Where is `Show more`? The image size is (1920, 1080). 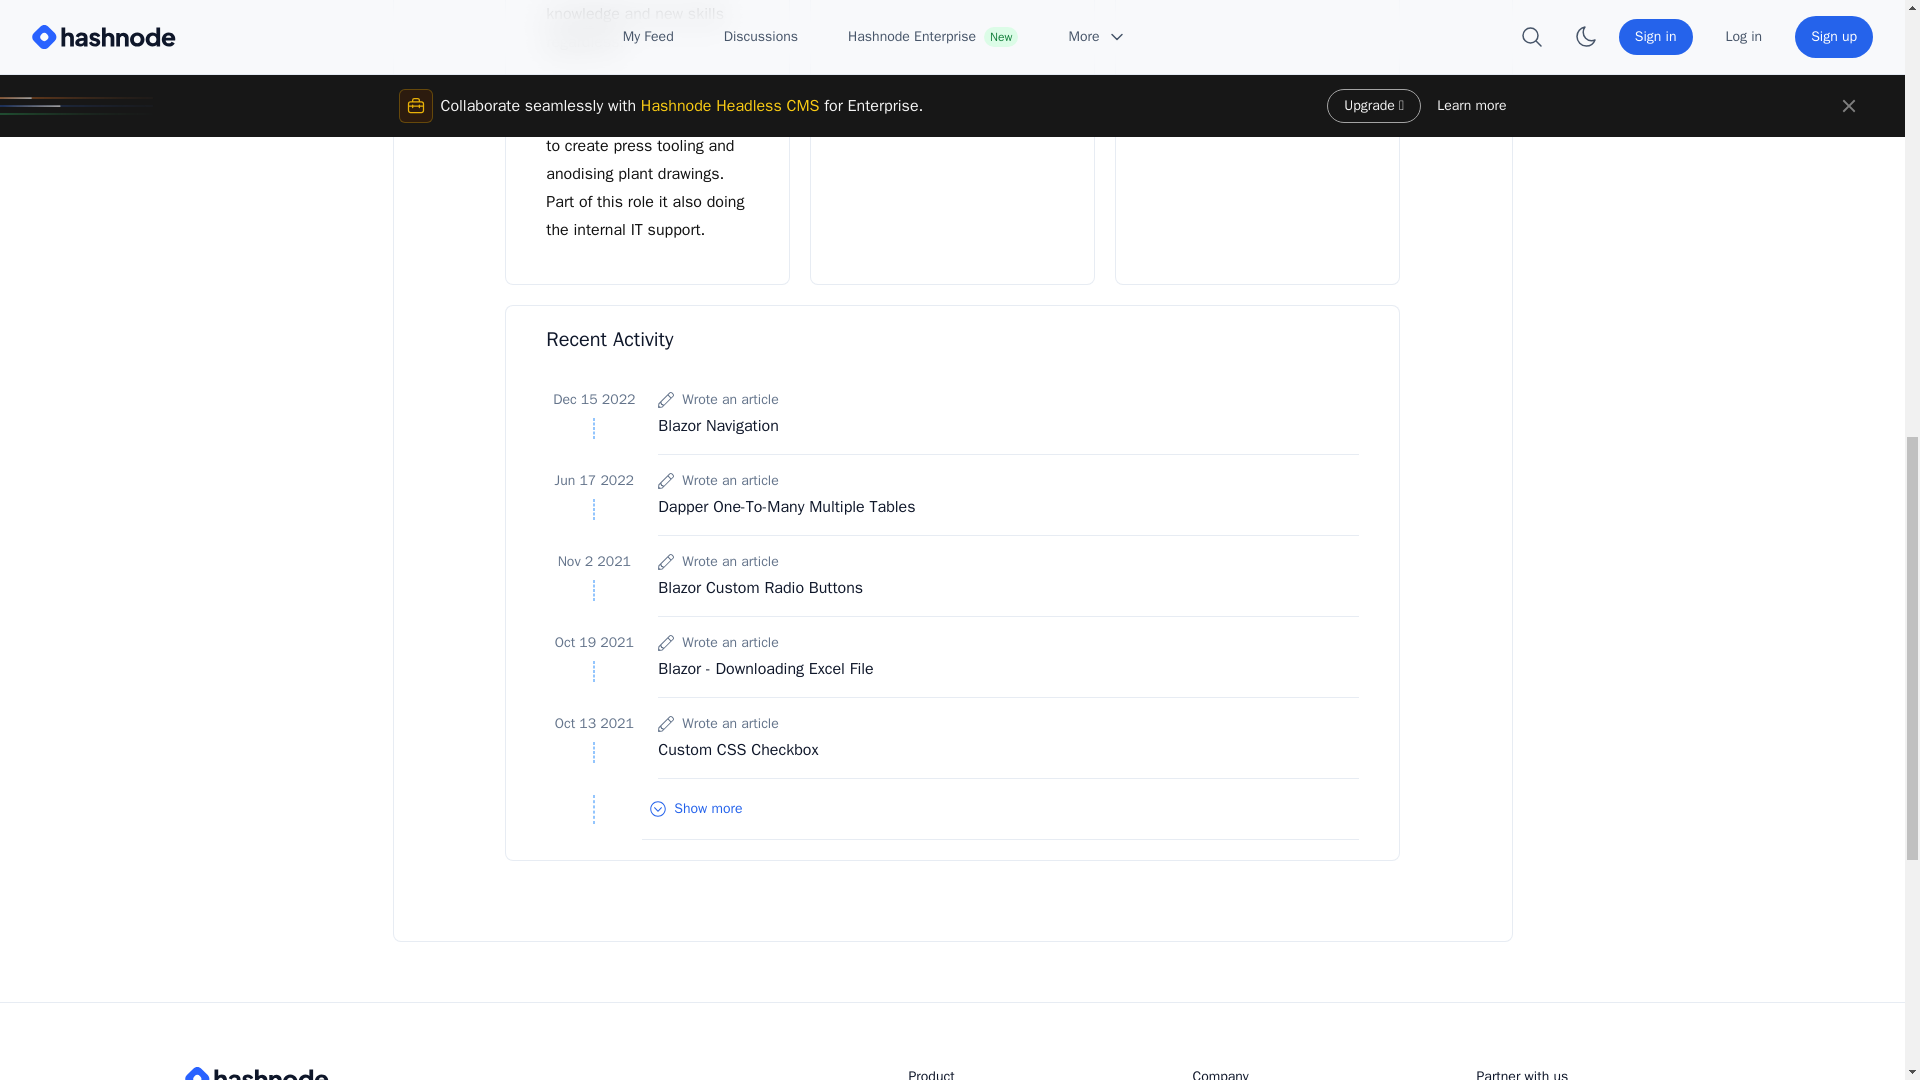 Show more is located at coordinates (999, 808).